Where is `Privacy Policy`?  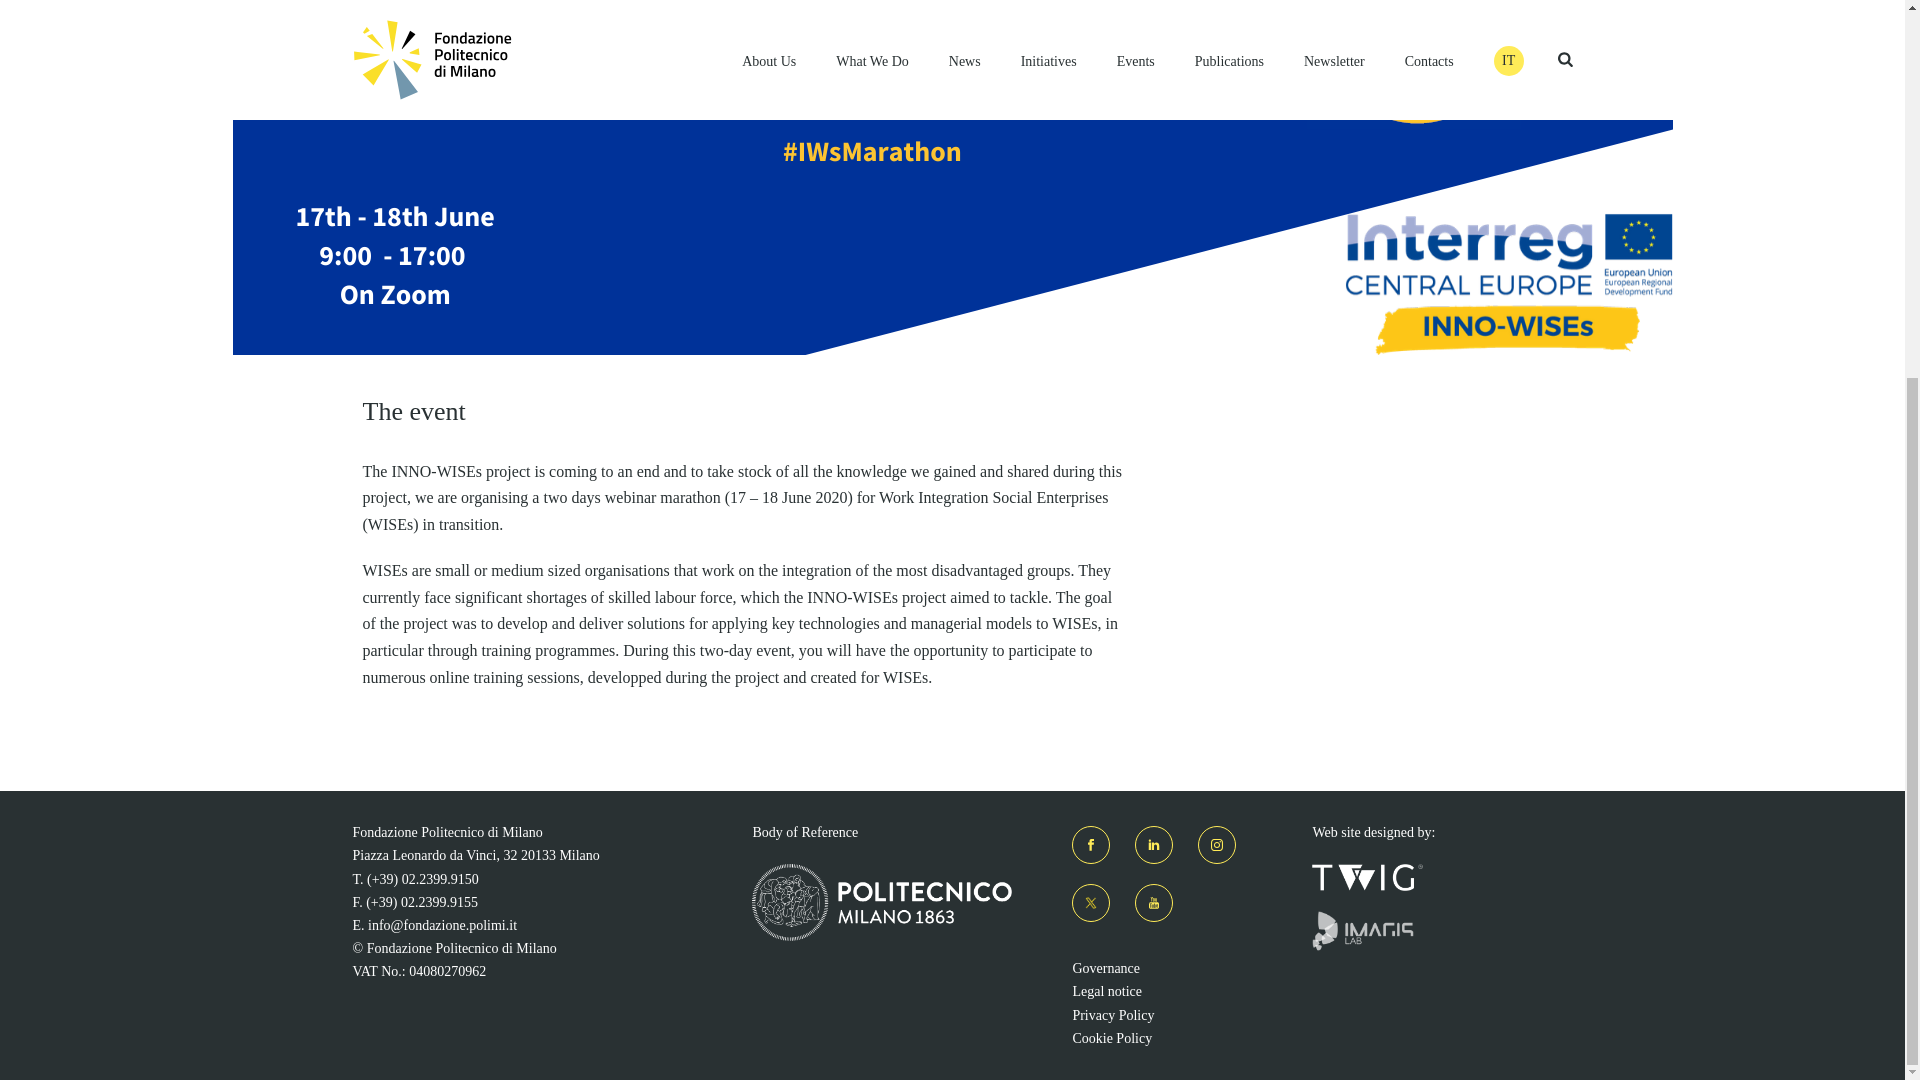 Privacy Policy is located at coordinates (1112, 1014).